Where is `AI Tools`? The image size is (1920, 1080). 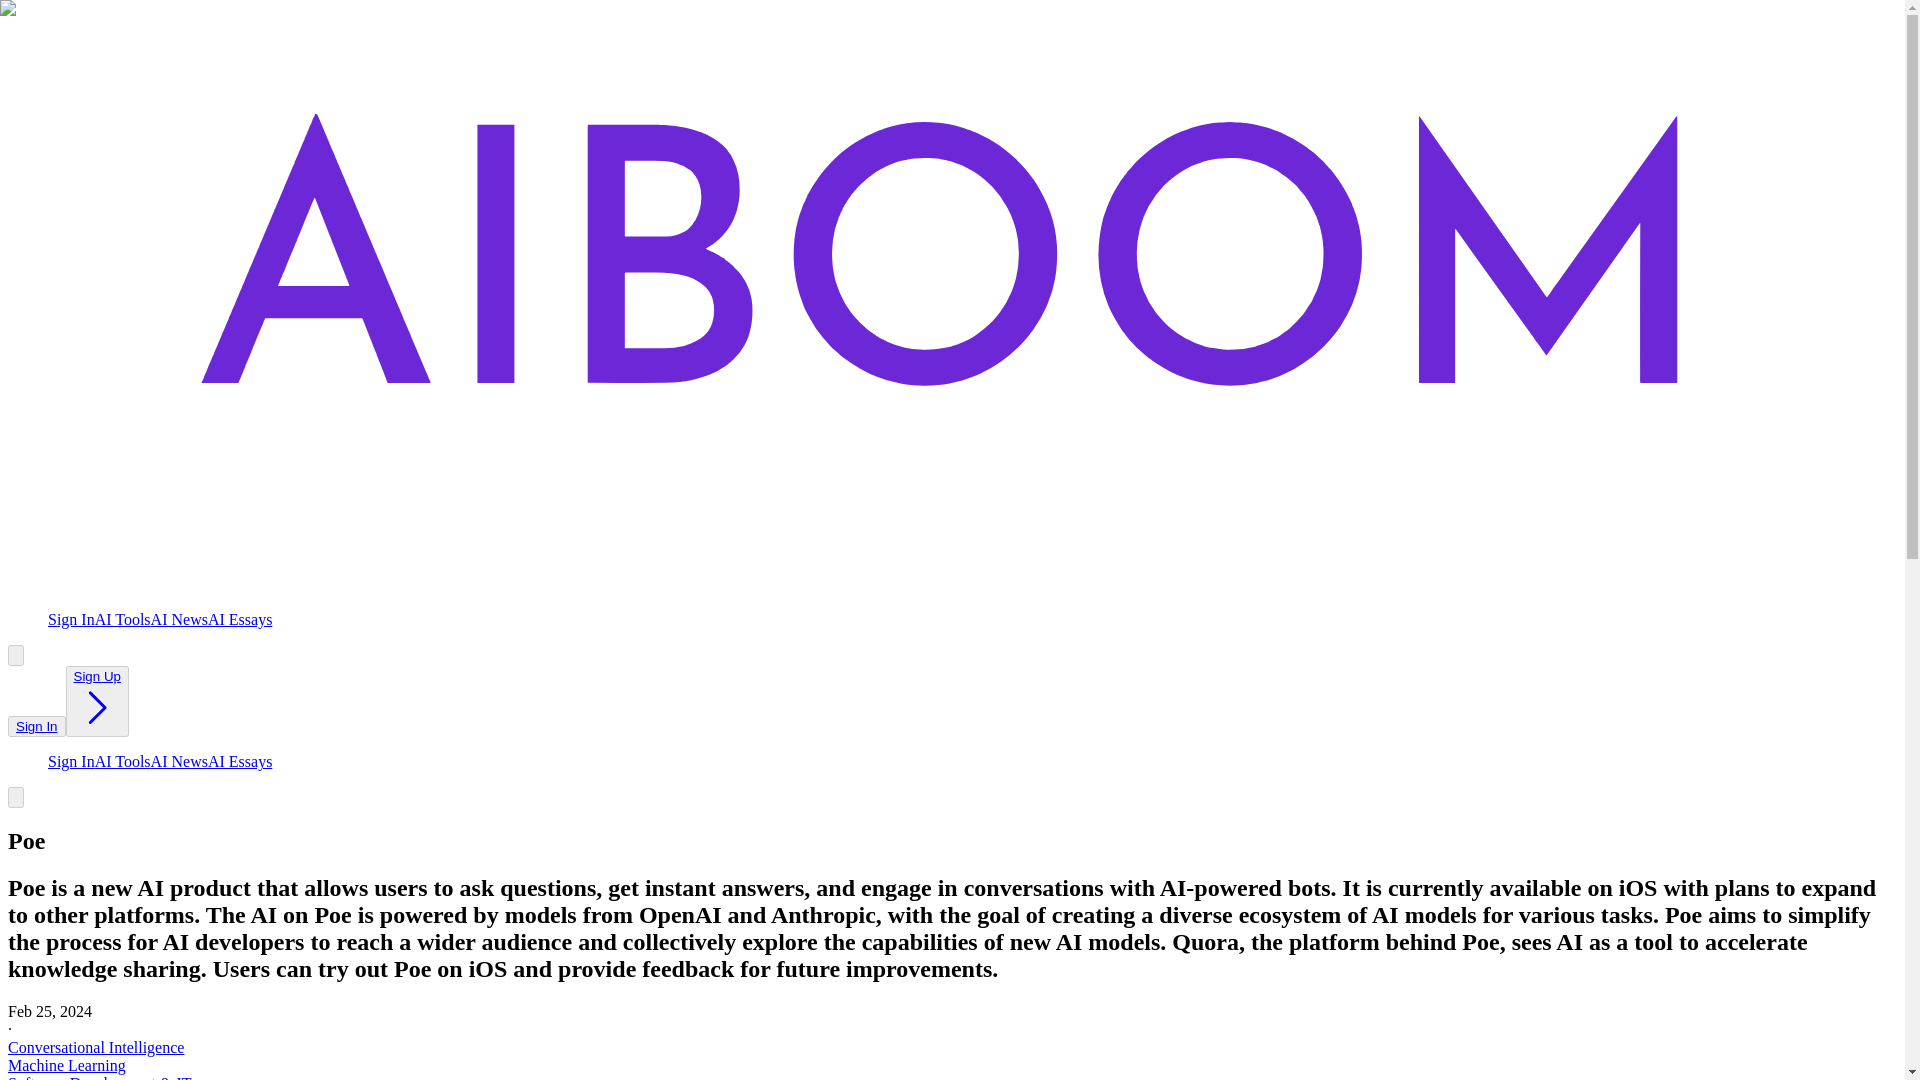
AI Tools is located at coordinates (122, 761).